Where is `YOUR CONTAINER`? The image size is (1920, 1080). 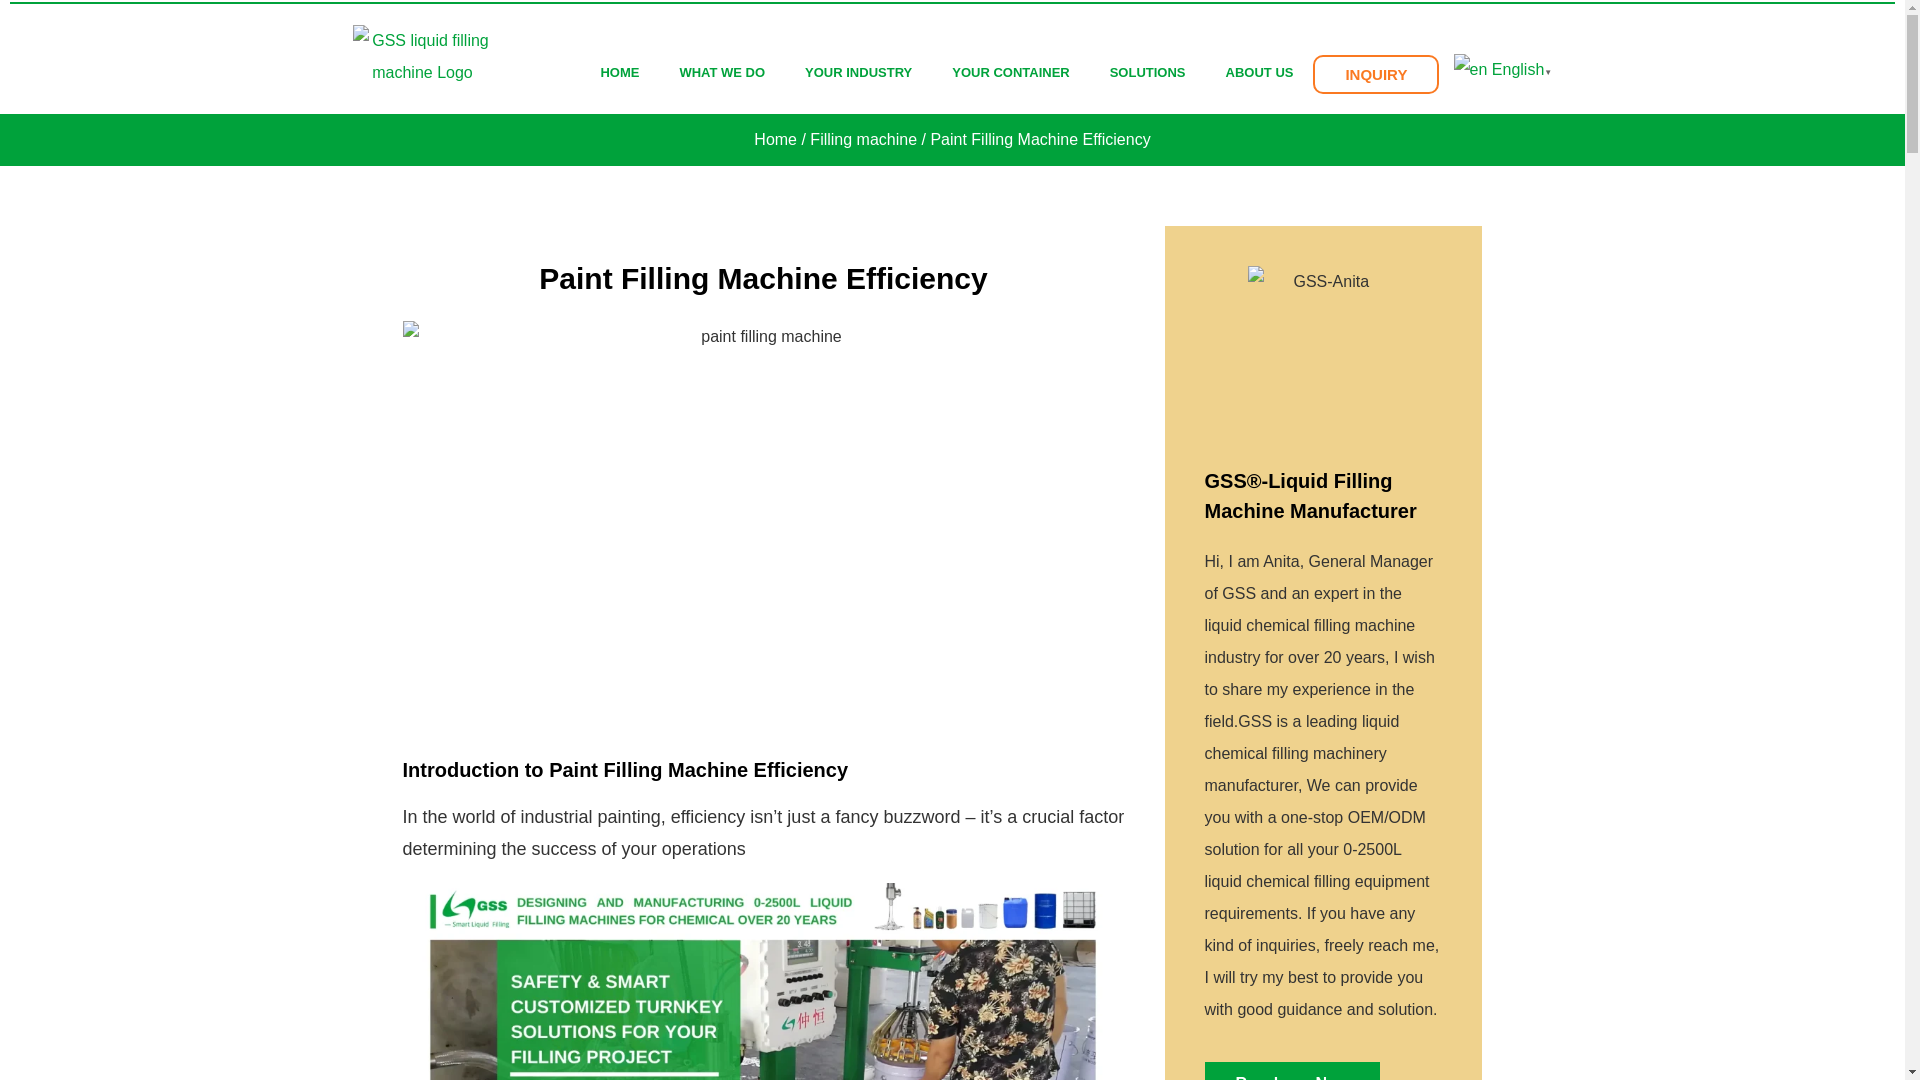 YOUR CONTAINER is located at coordinates (1010, 72).